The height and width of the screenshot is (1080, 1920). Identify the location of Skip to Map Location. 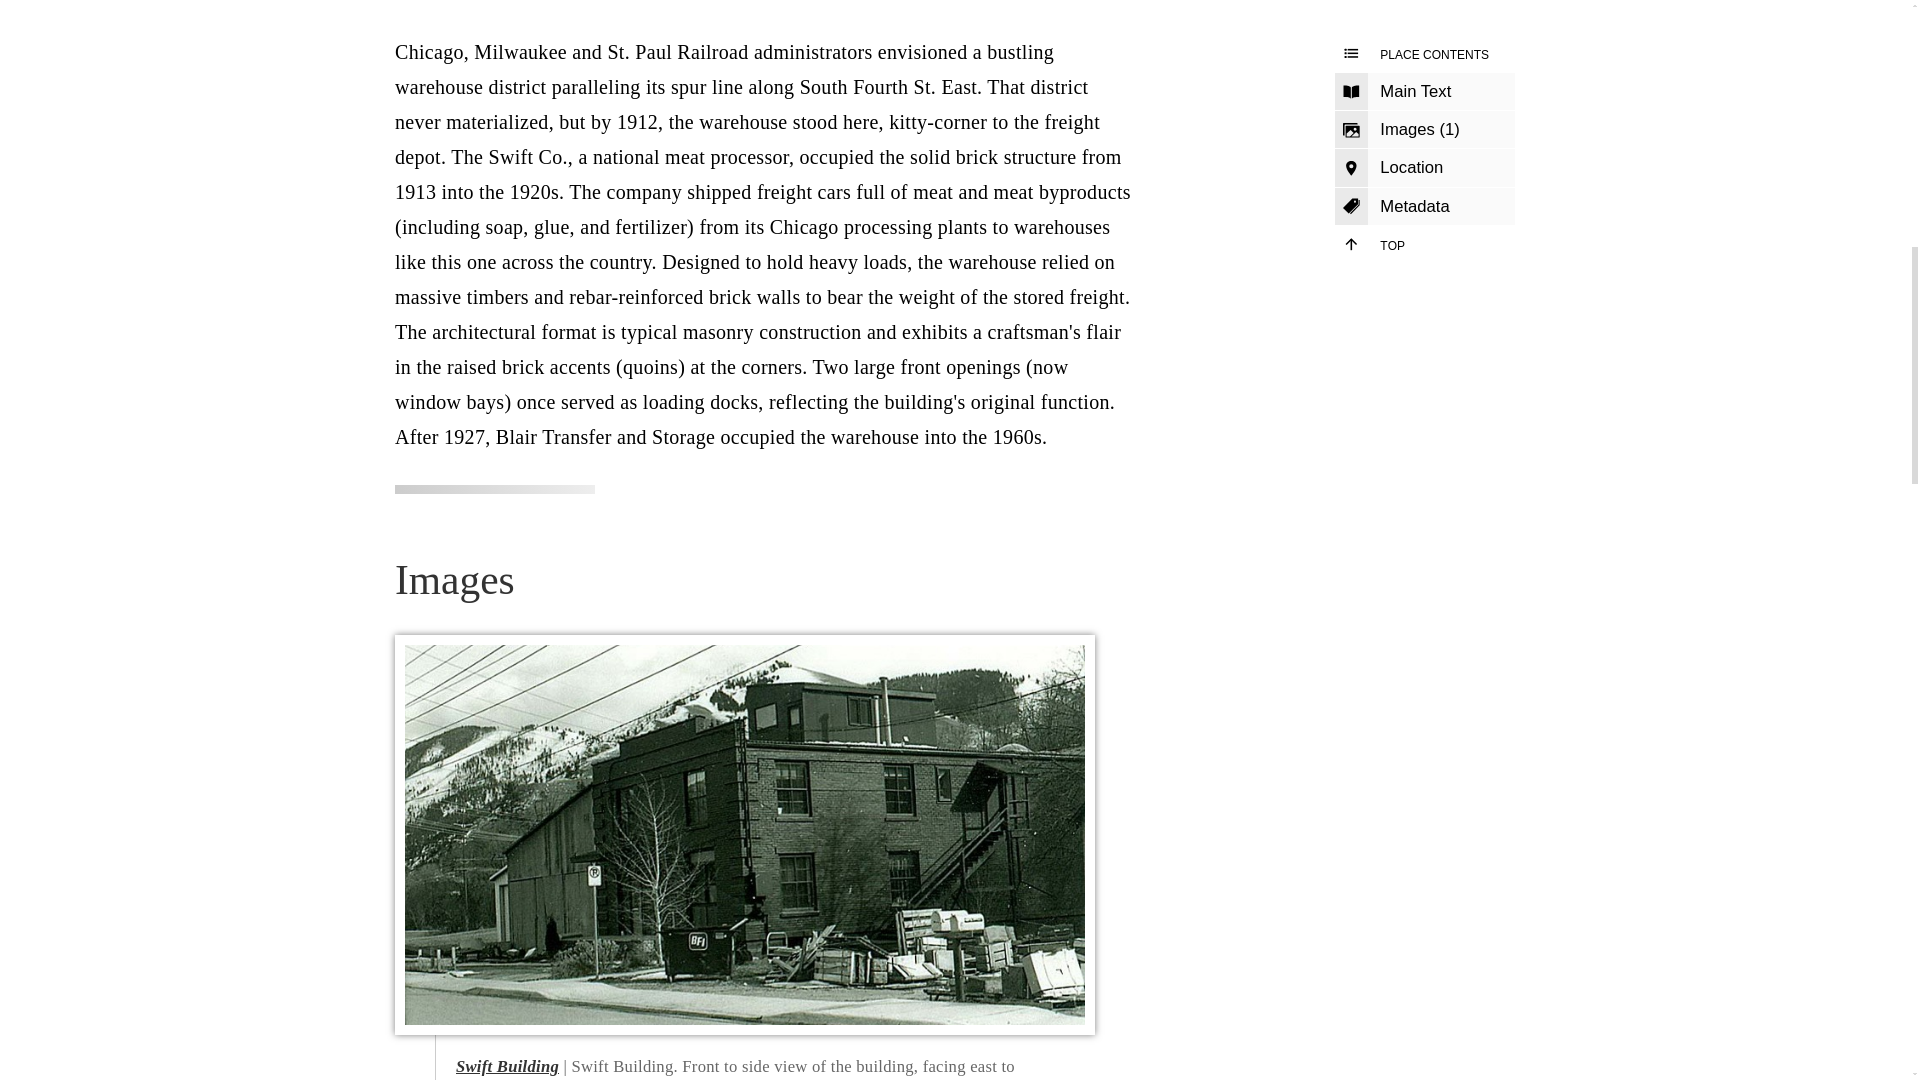
(1424, 168).